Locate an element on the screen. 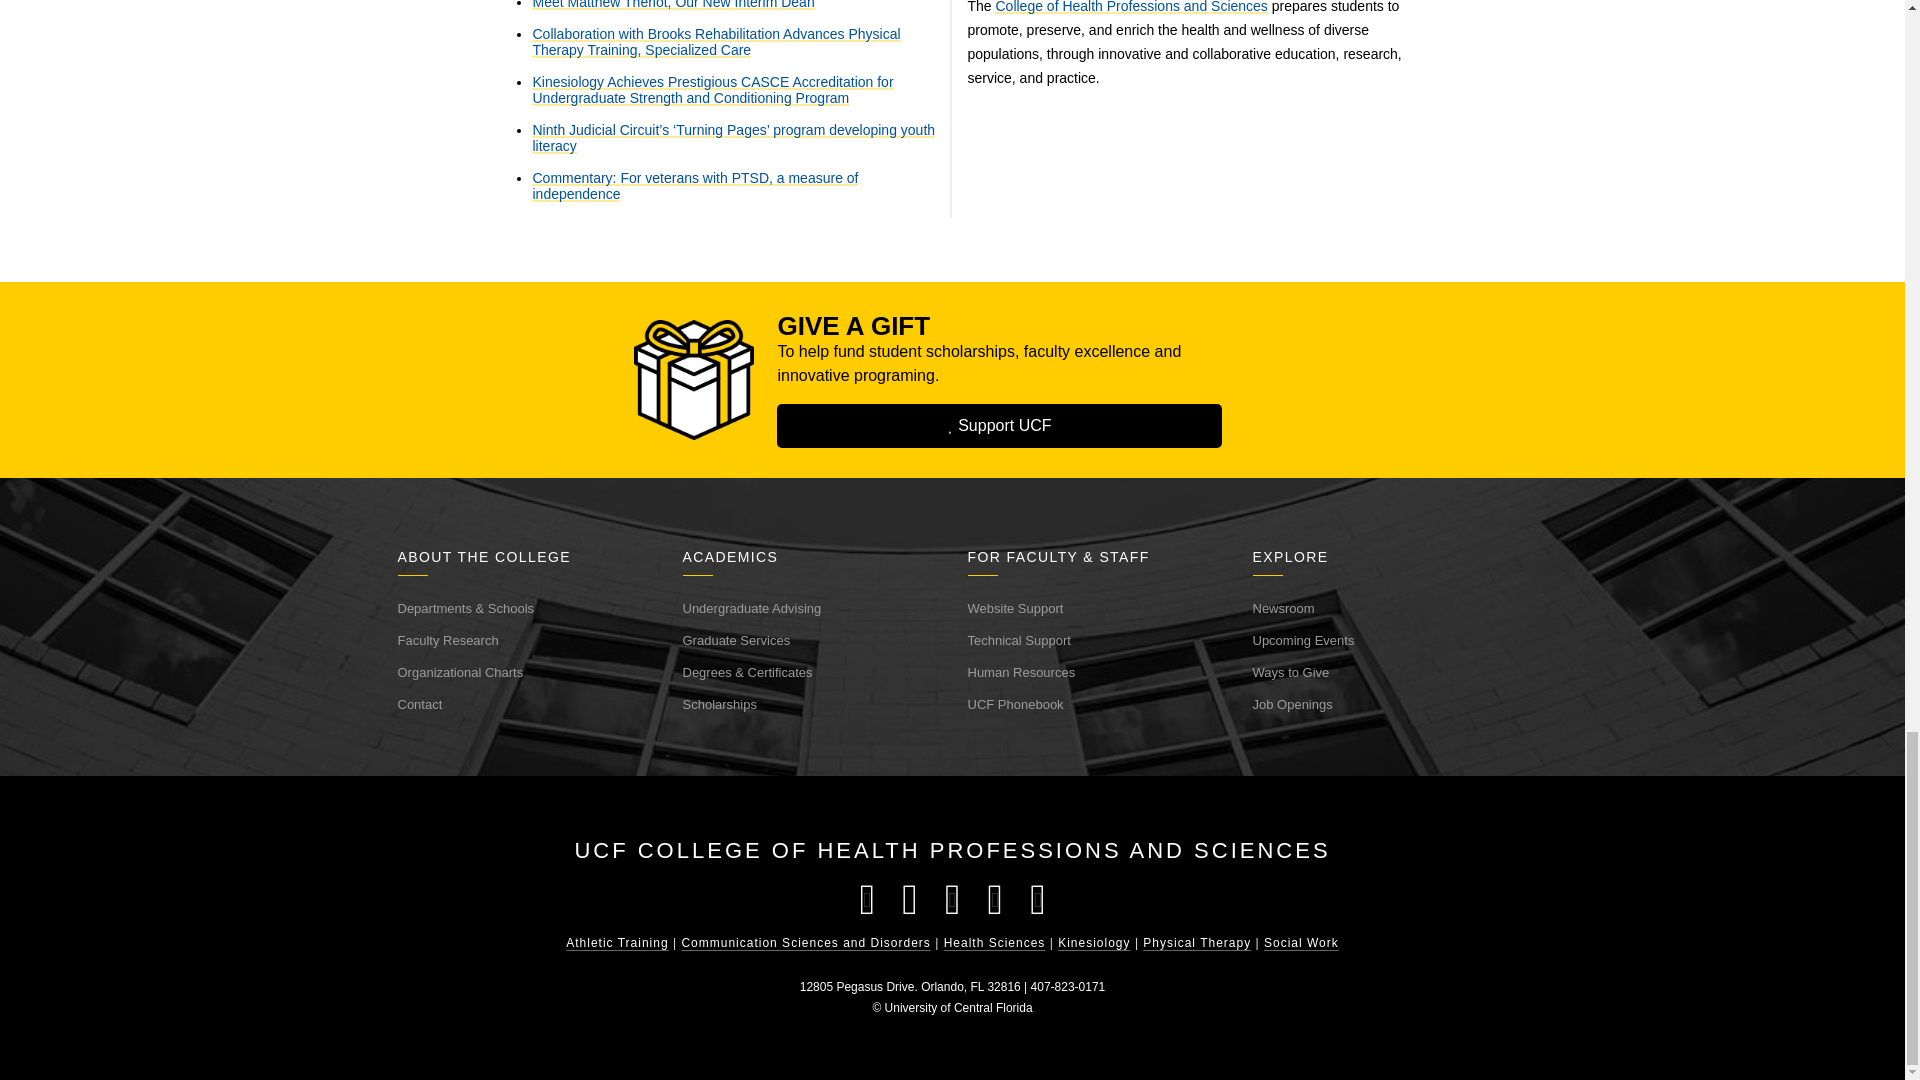 This screenshot has width=1920, height=1080. Meet Matthew Theriot, Our New Interim Dean is located at coordinates (672, 4).